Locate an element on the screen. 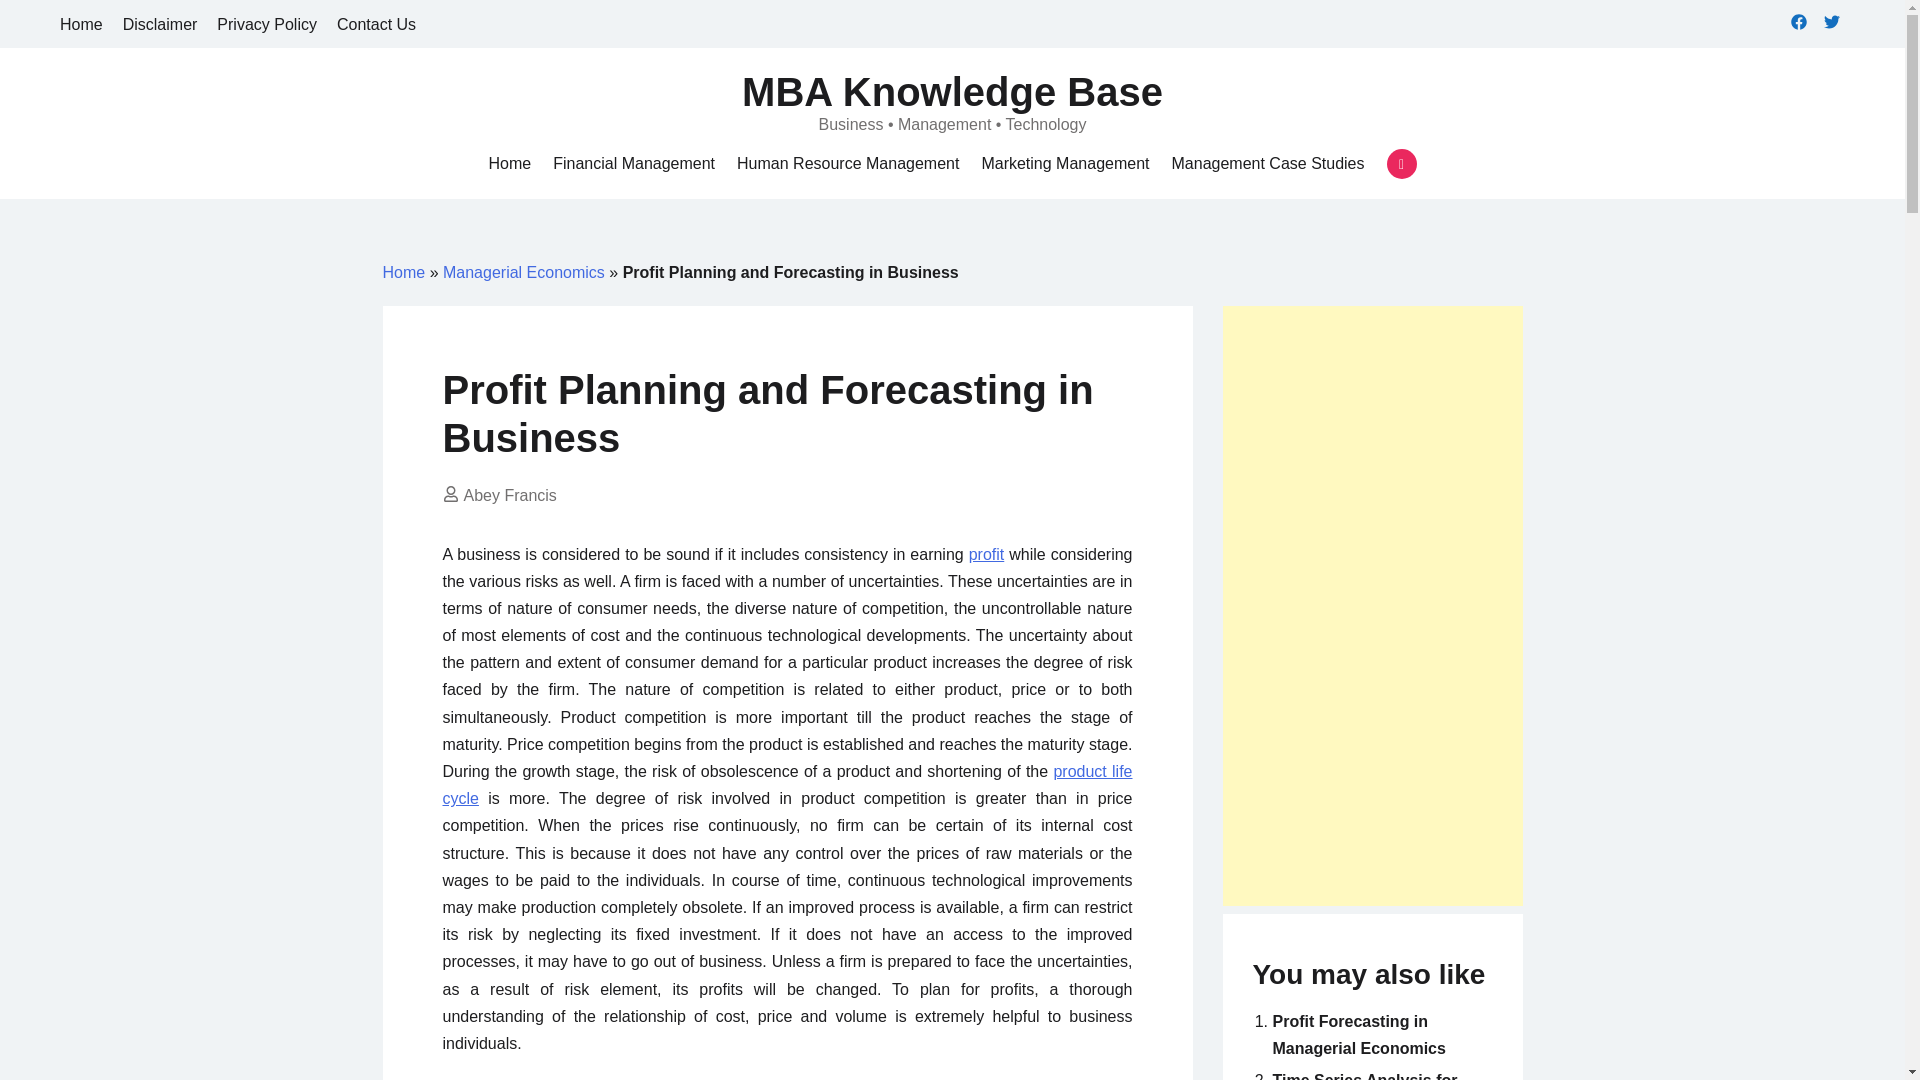 The width and height of the screenshot is (1920, 1080). Product life cycle is located at coordinates (786, 784).